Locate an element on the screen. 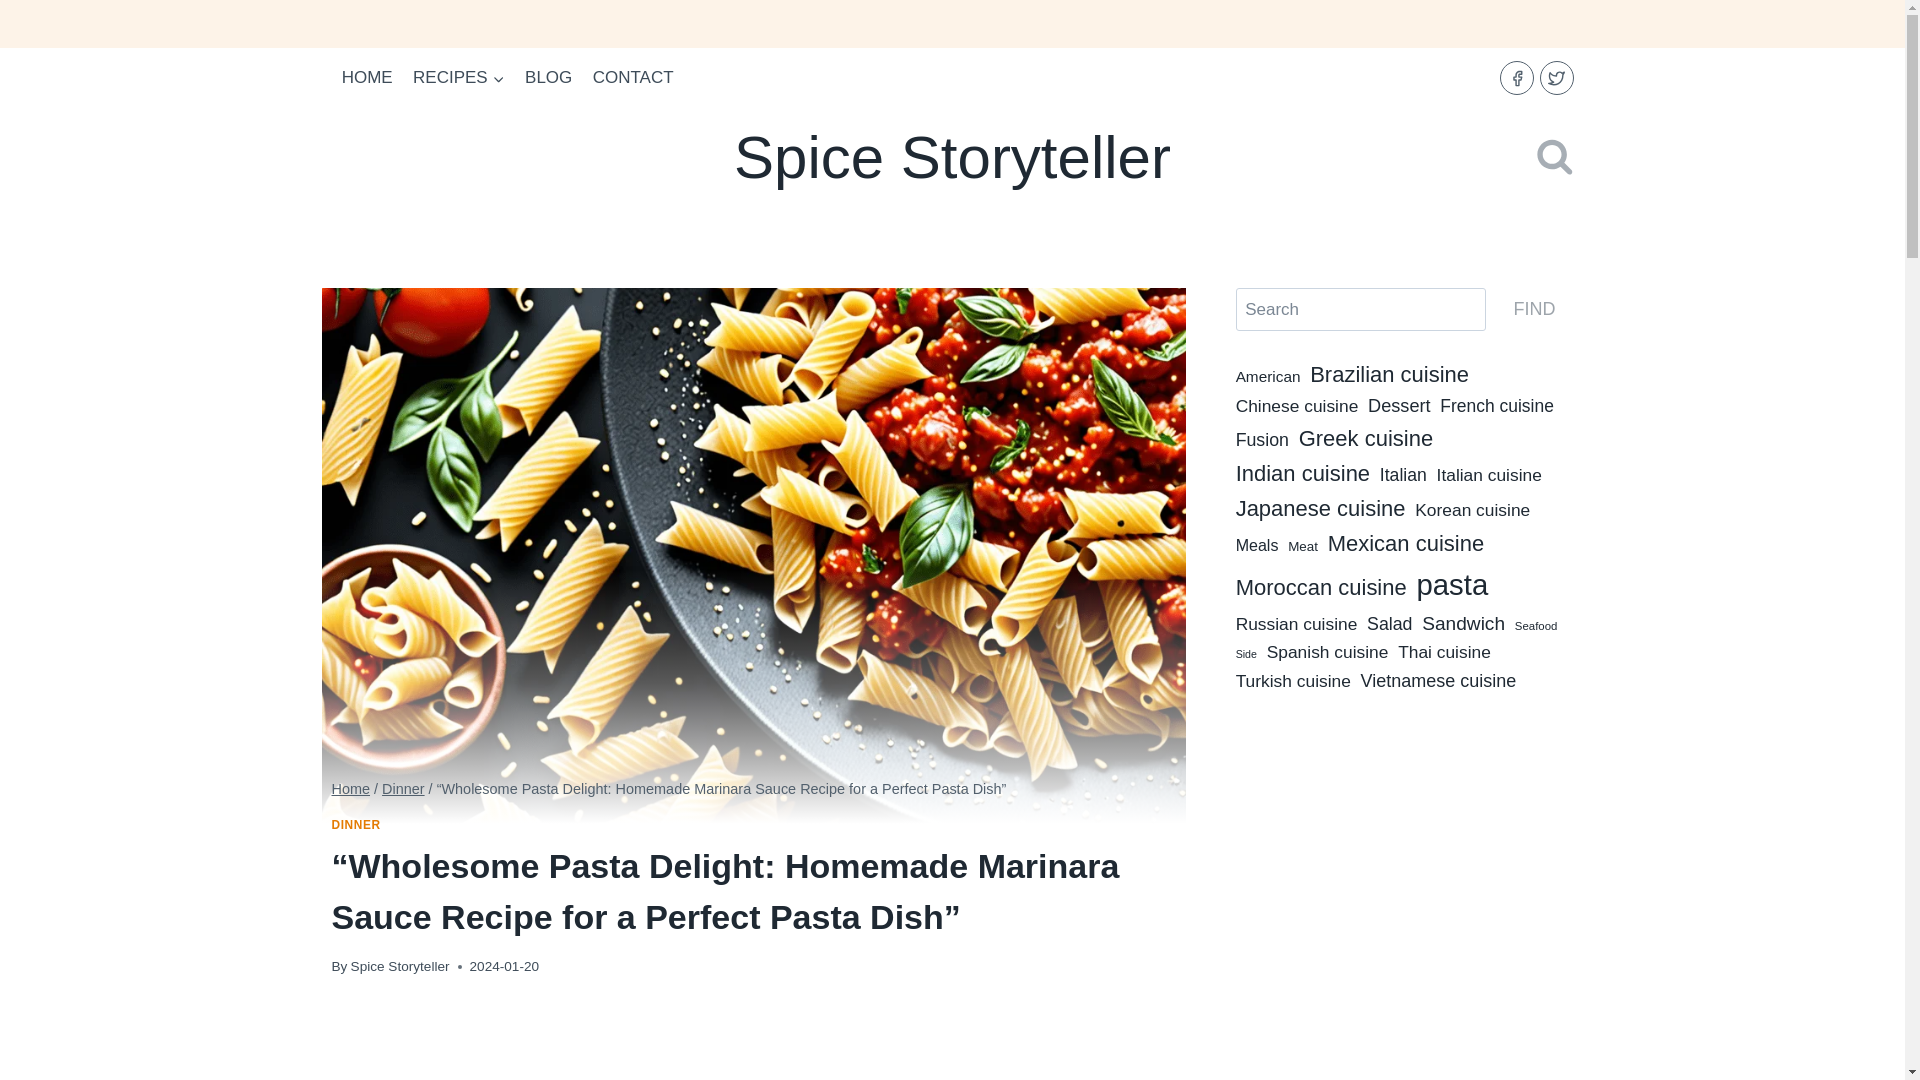  Spice Storyteller is located at coordinates (400, 966).